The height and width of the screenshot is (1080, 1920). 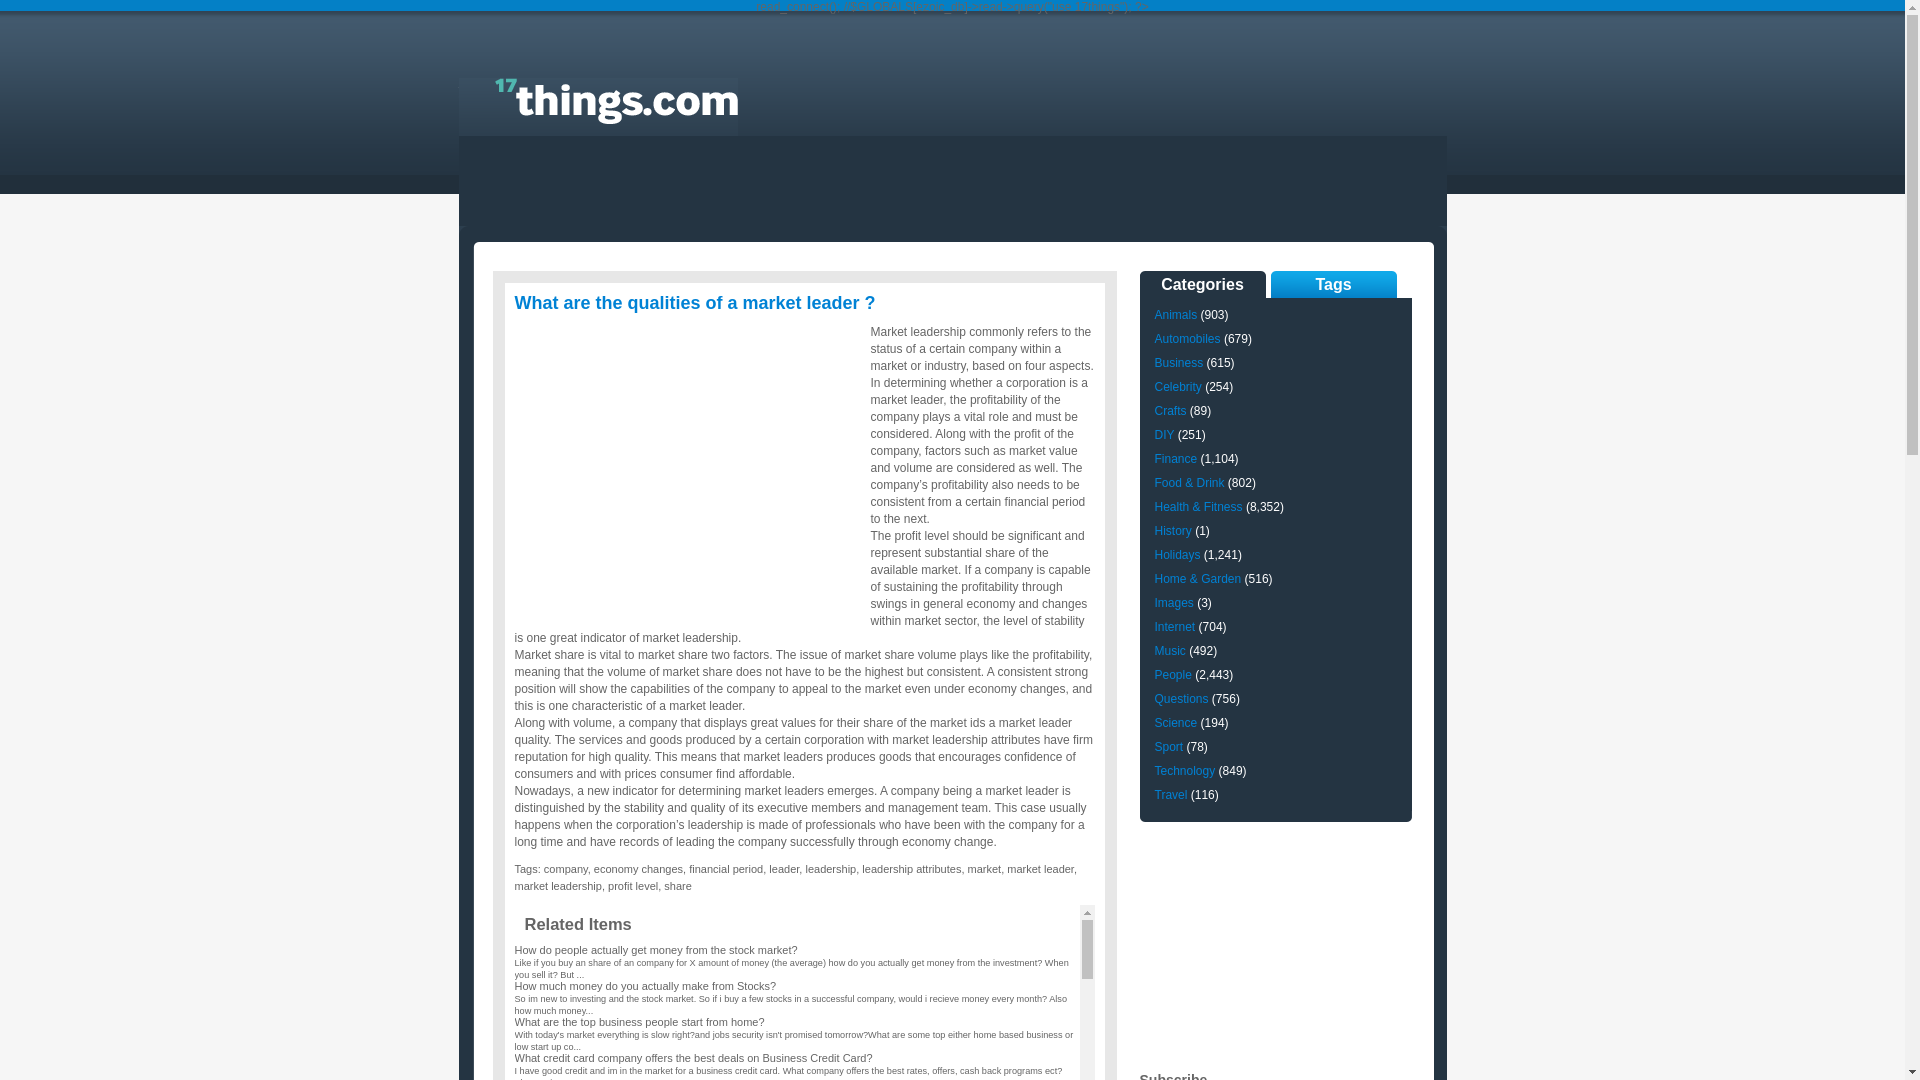 I want to click on Music, so click(x=1170, y=651).